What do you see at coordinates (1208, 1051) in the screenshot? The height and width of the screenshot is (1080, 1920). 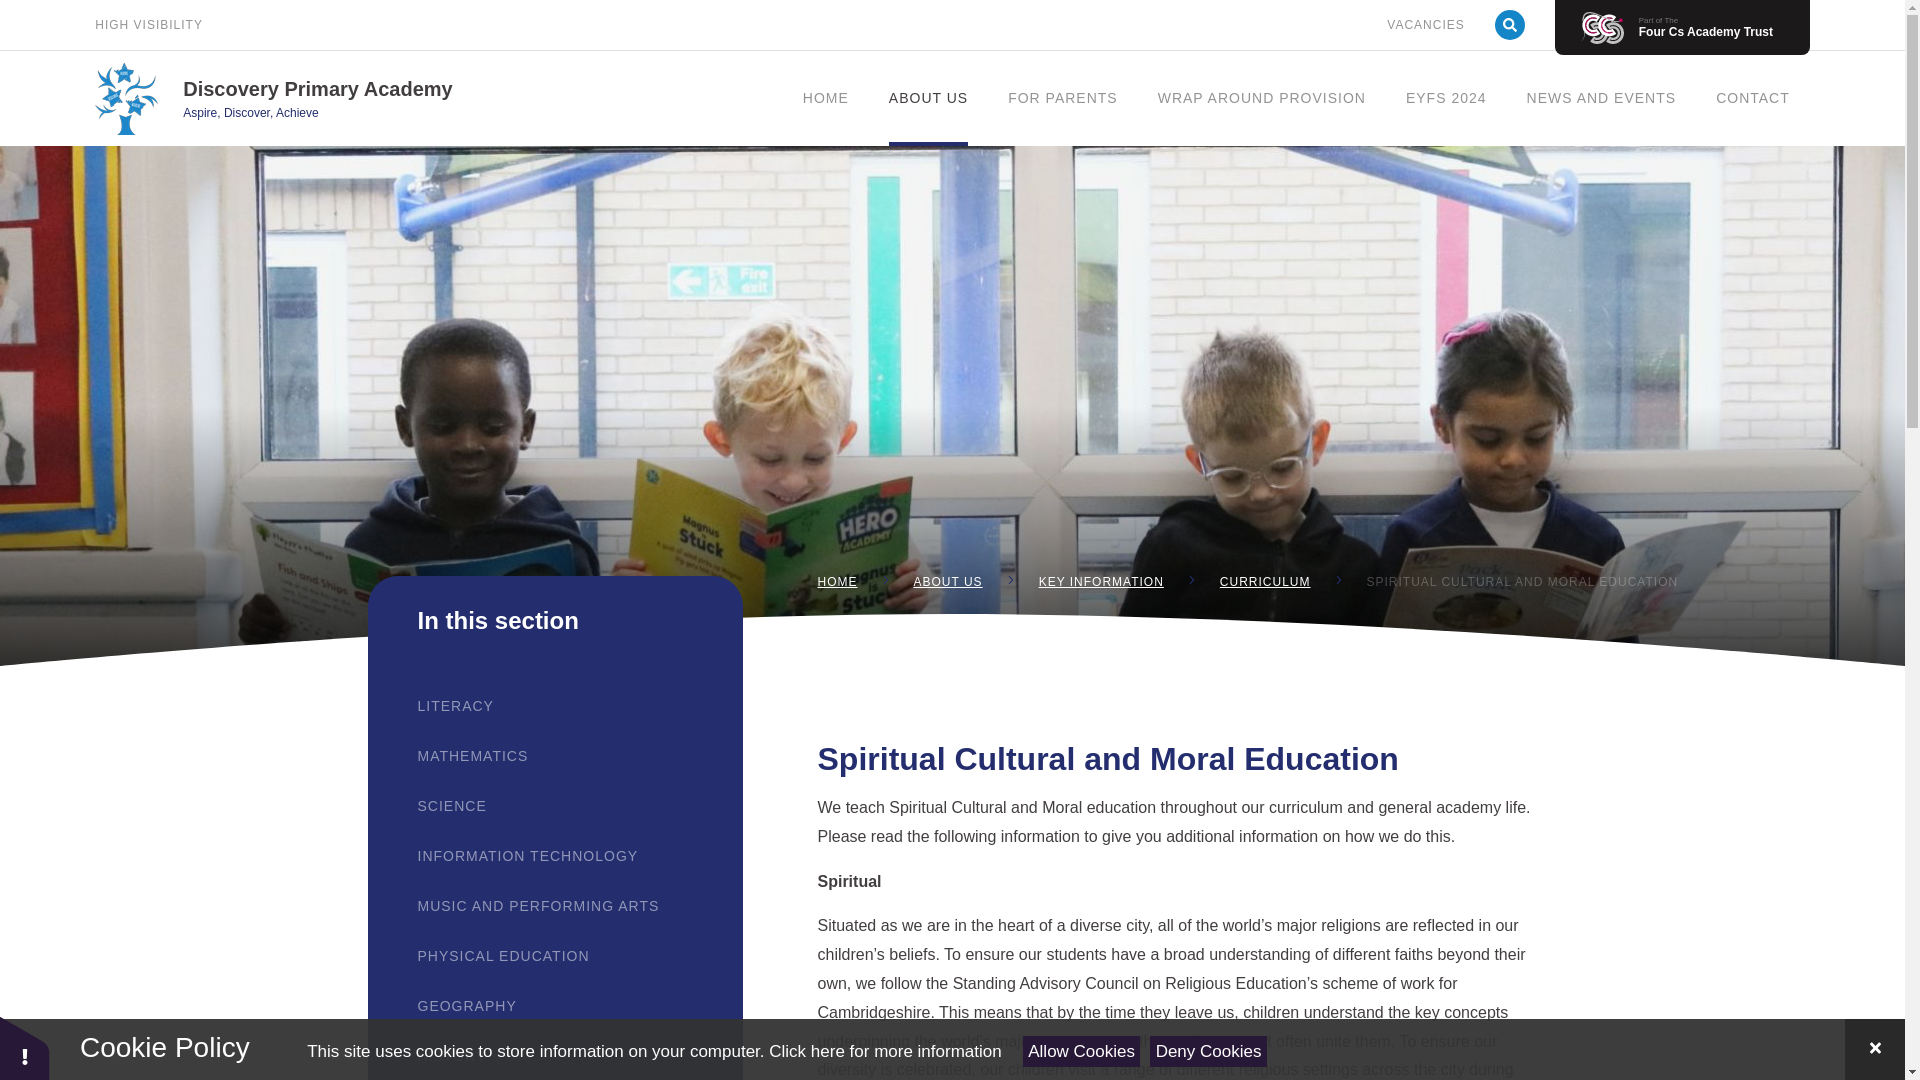 I see `Deny Cookies` at bounding box center [1208, 1051].